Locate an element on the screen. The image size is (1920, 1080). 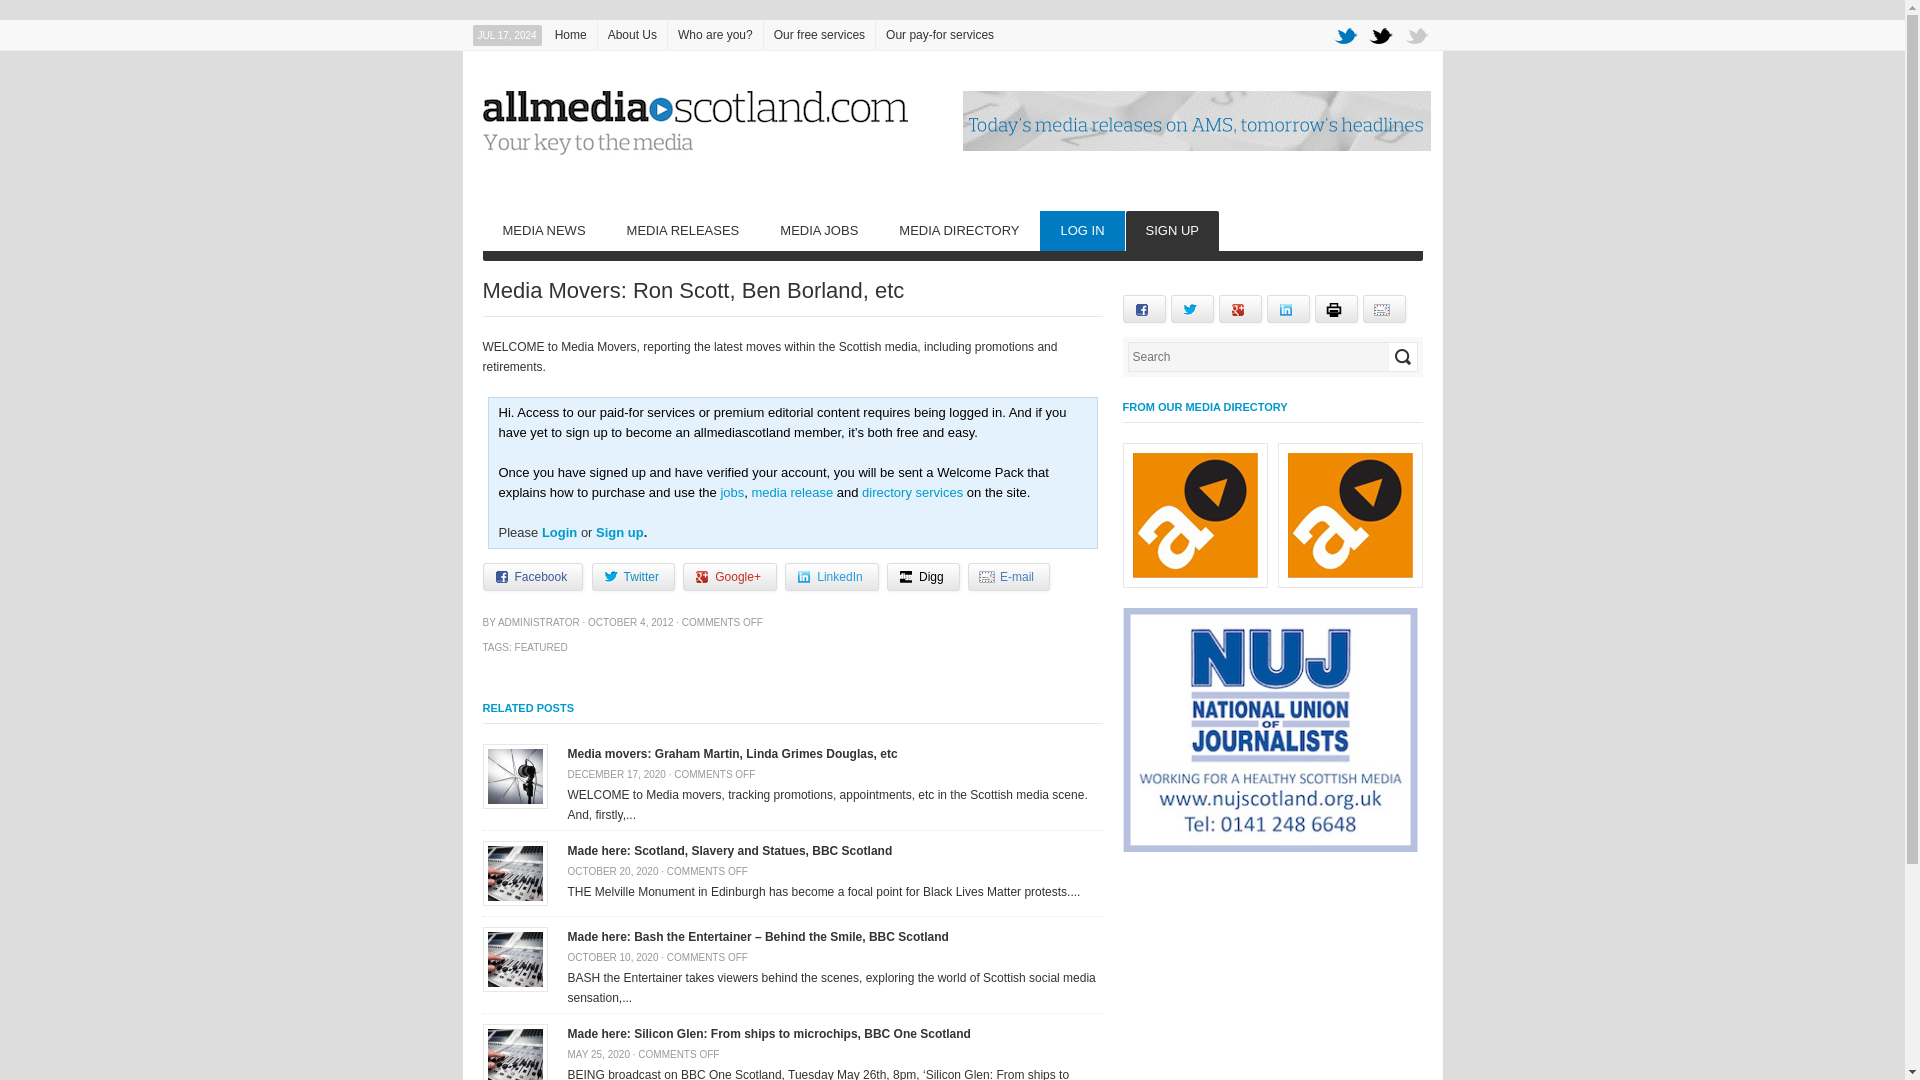
Media release servce is located at coordinates (792, 492).